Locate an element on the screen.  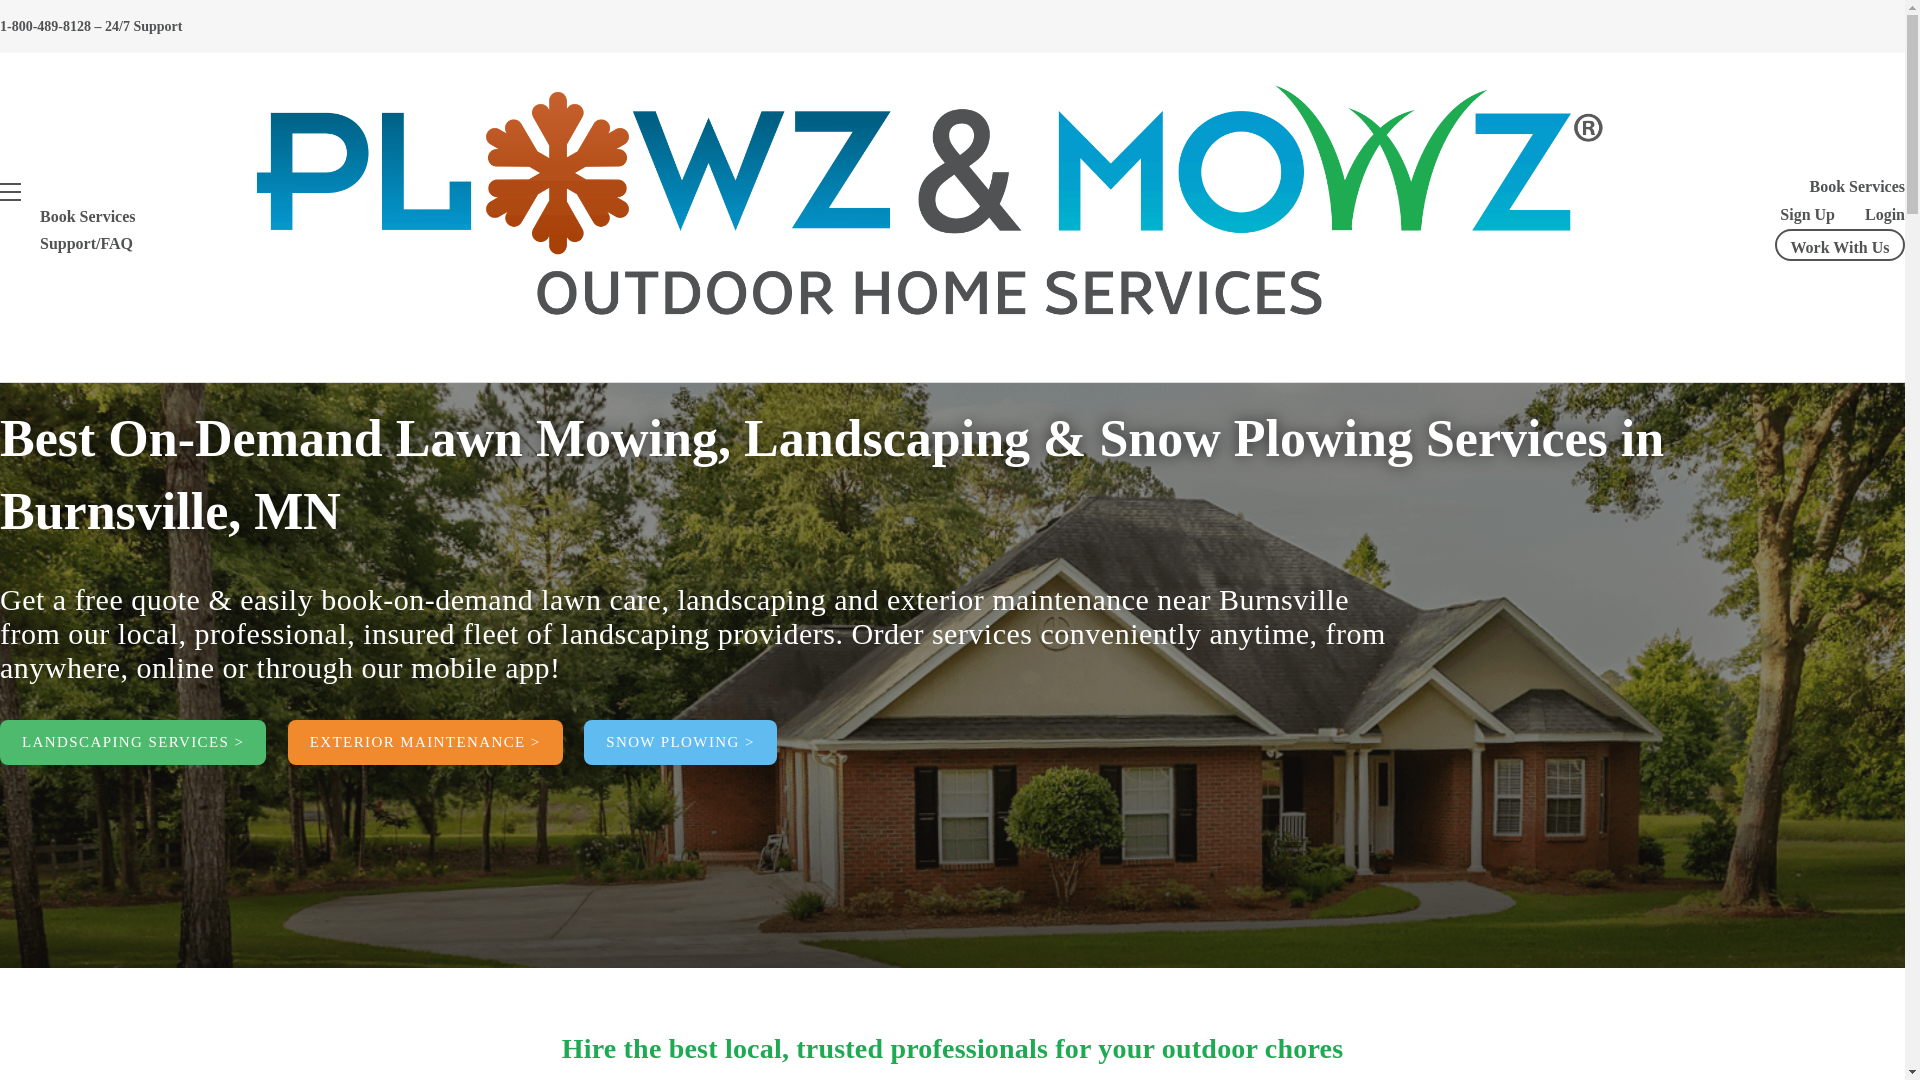
Book Services is located at coordinates (88, 216).